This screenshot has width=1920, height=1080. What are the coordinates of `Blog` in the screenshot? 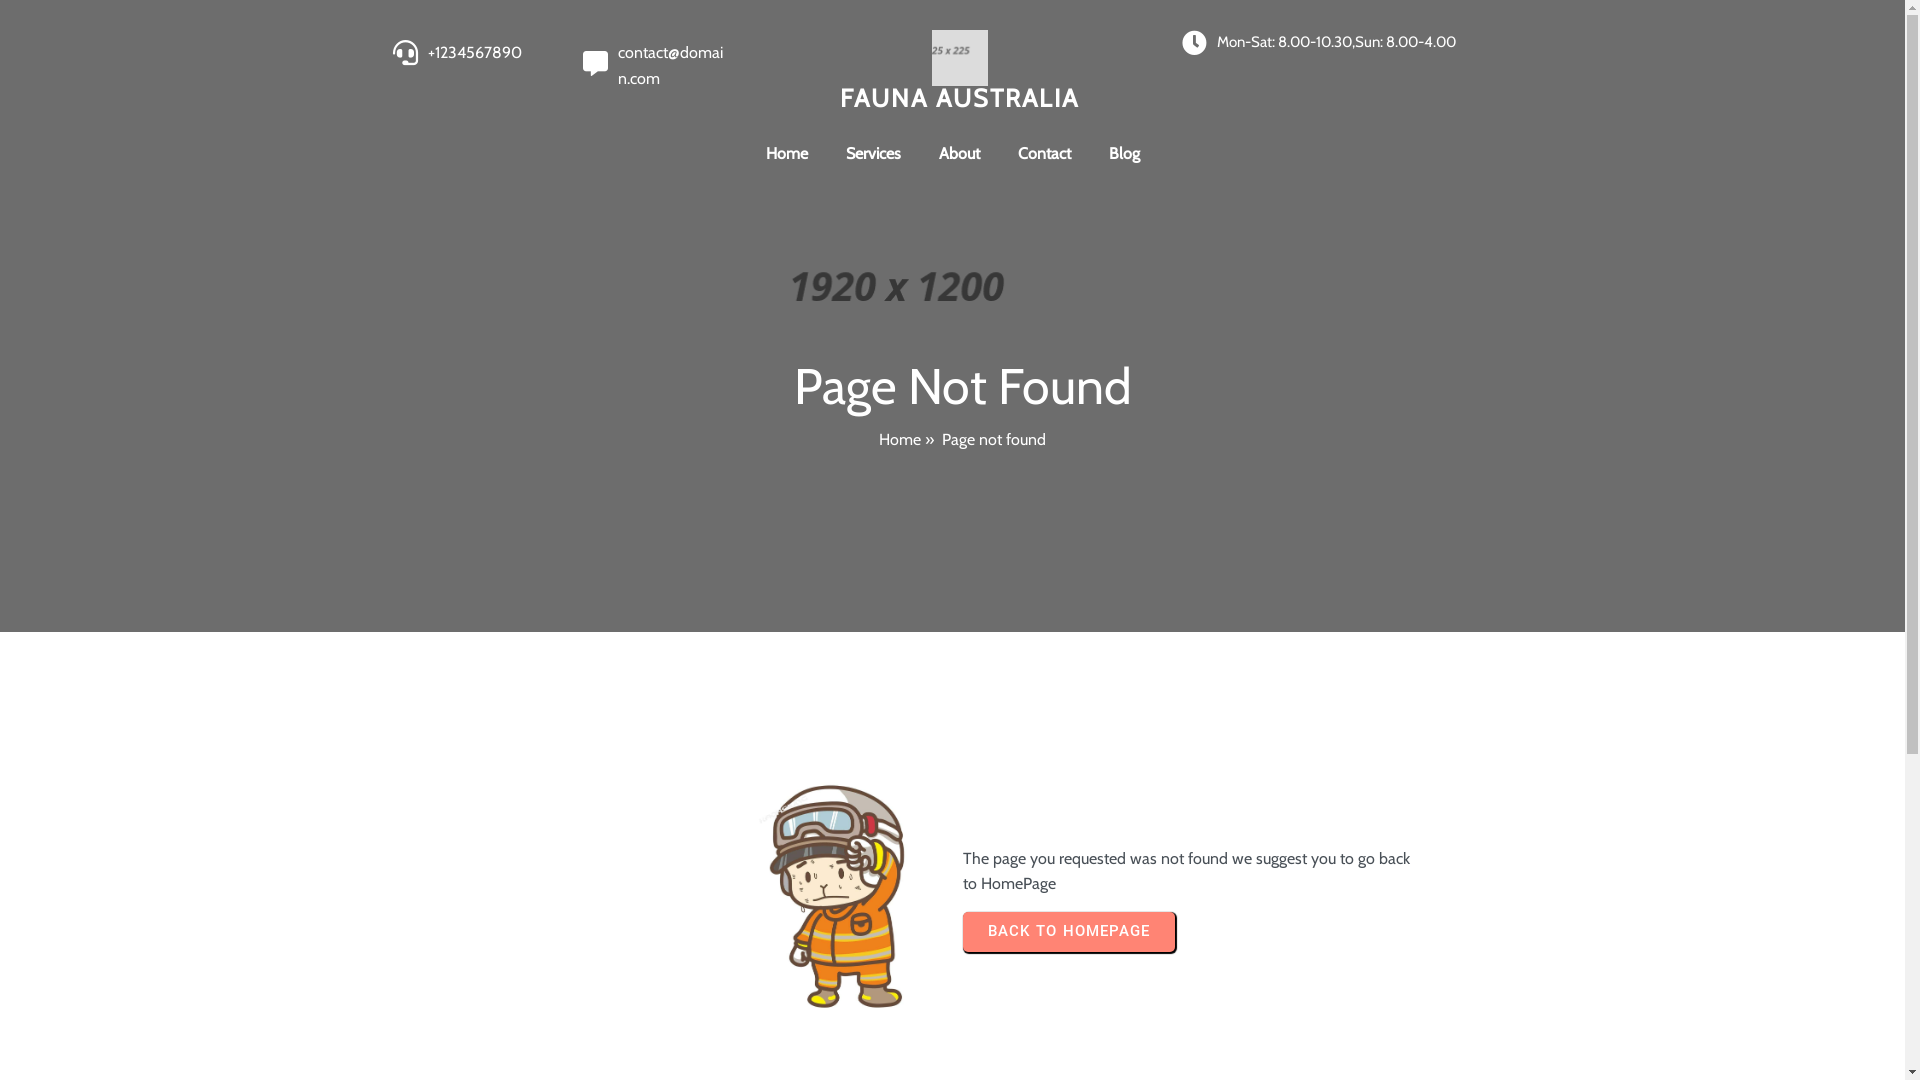 It's located at (1124, 154).